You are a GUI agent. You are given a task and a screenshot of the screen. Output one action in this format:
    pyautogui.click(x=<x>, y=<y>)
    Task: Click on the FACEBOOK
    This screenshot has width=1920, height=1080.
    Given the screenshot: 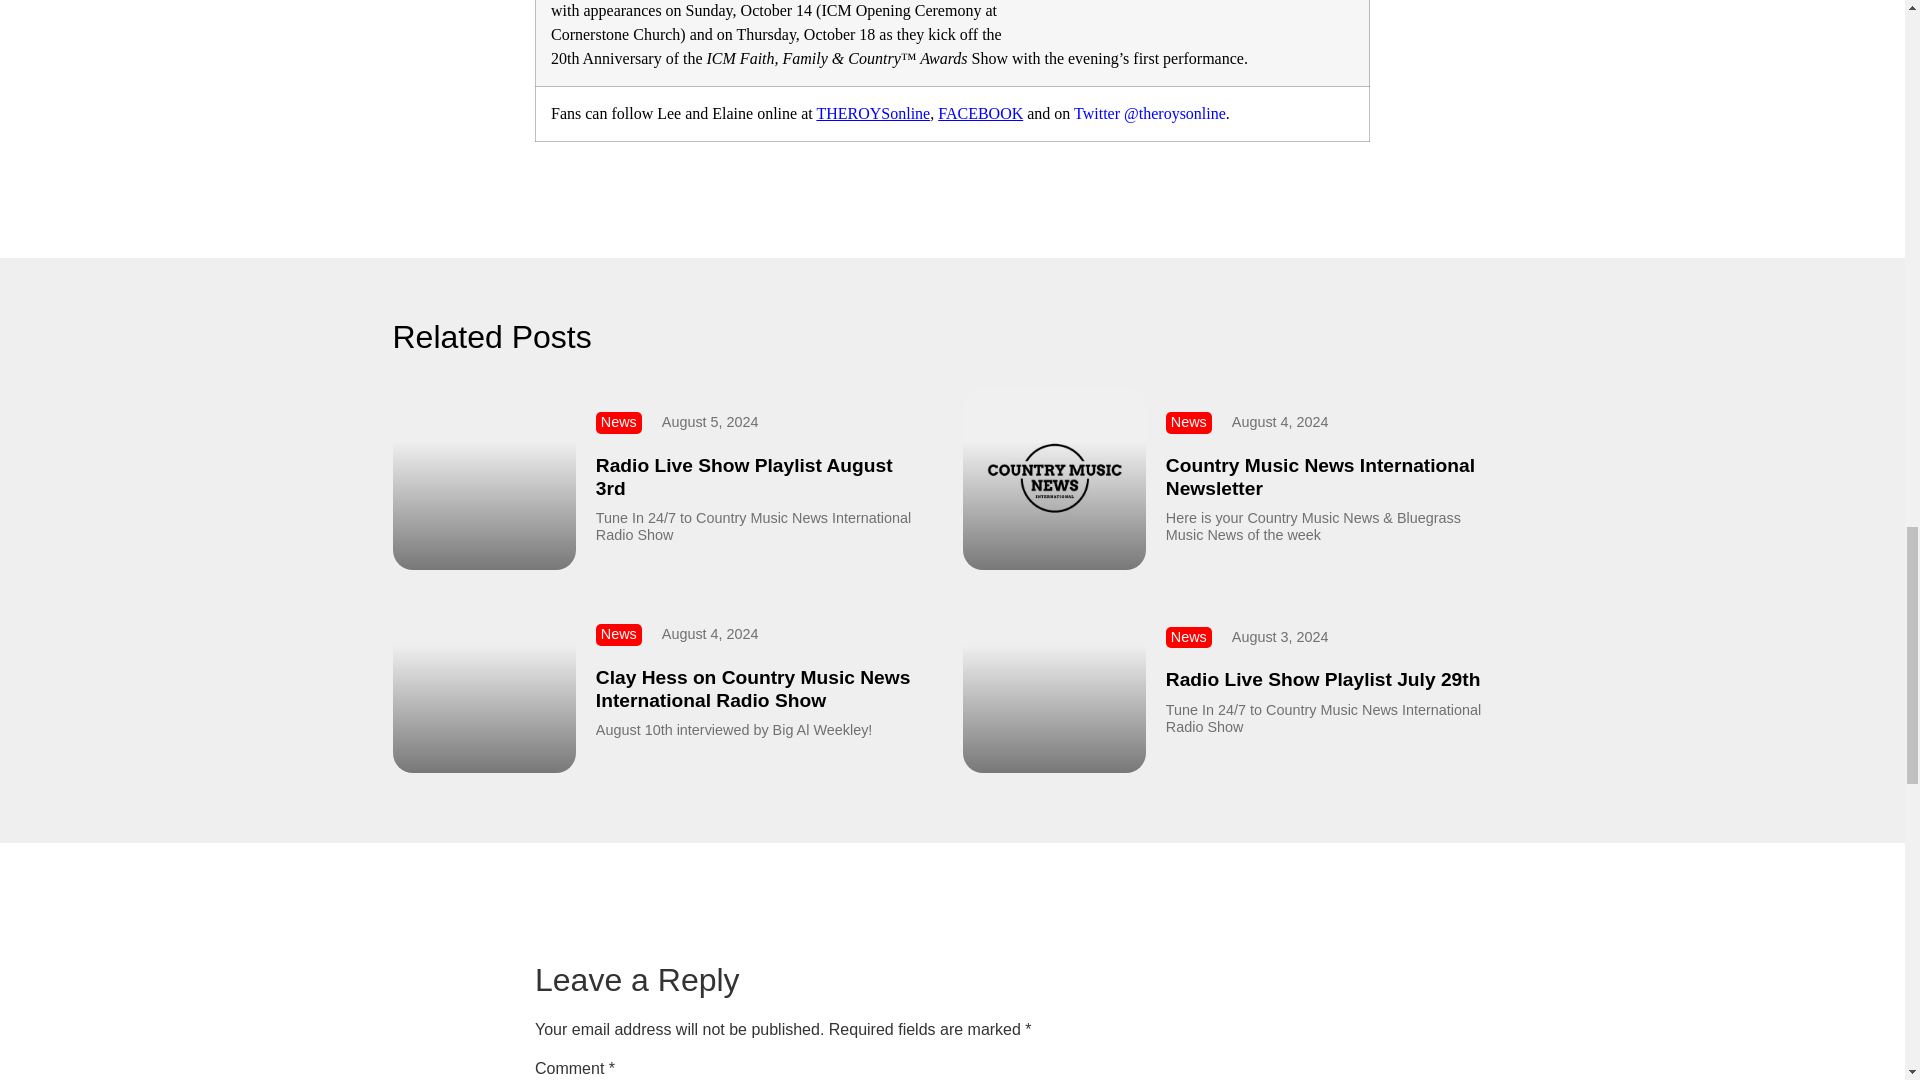 What is the action you would take?
    pyautogui.click(x=980, y=113)
    